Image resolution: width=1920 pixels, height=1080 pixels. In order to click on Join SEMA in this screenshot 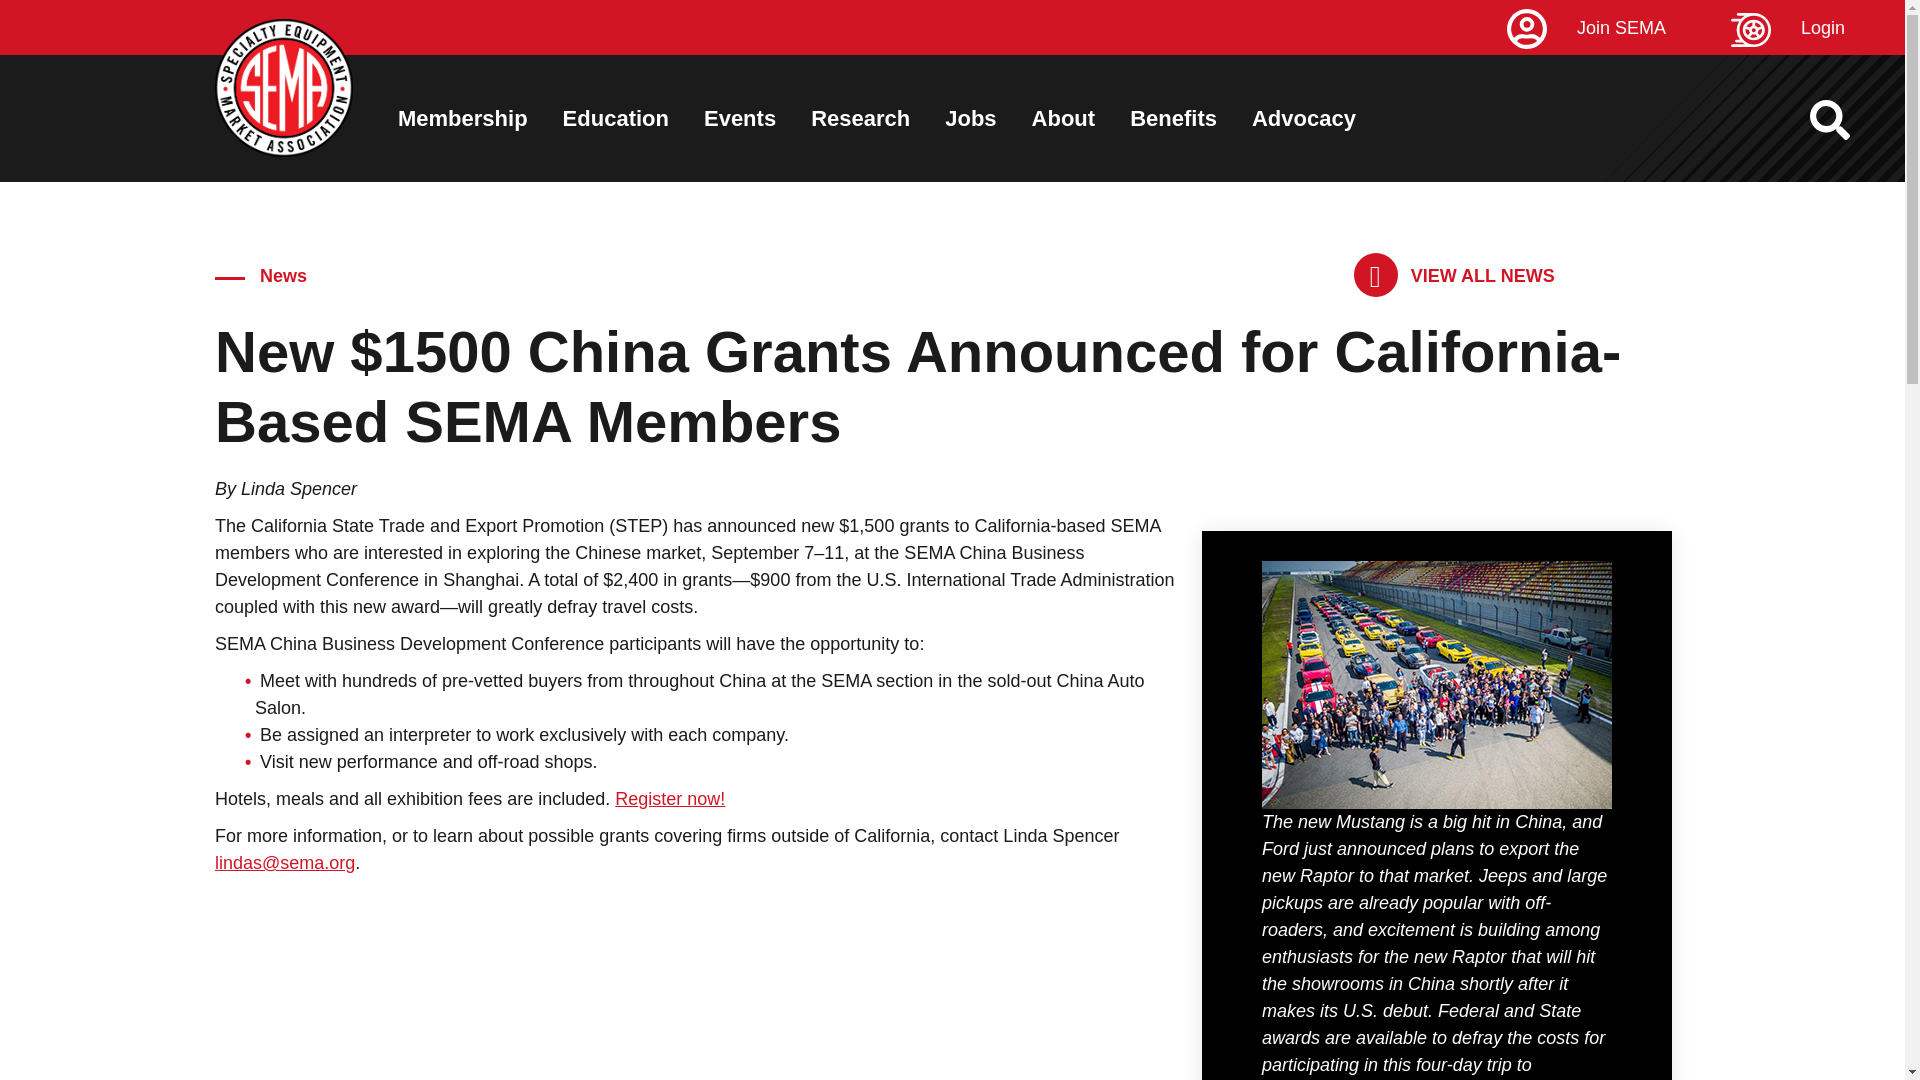, I will do `click(1616, 28)`.